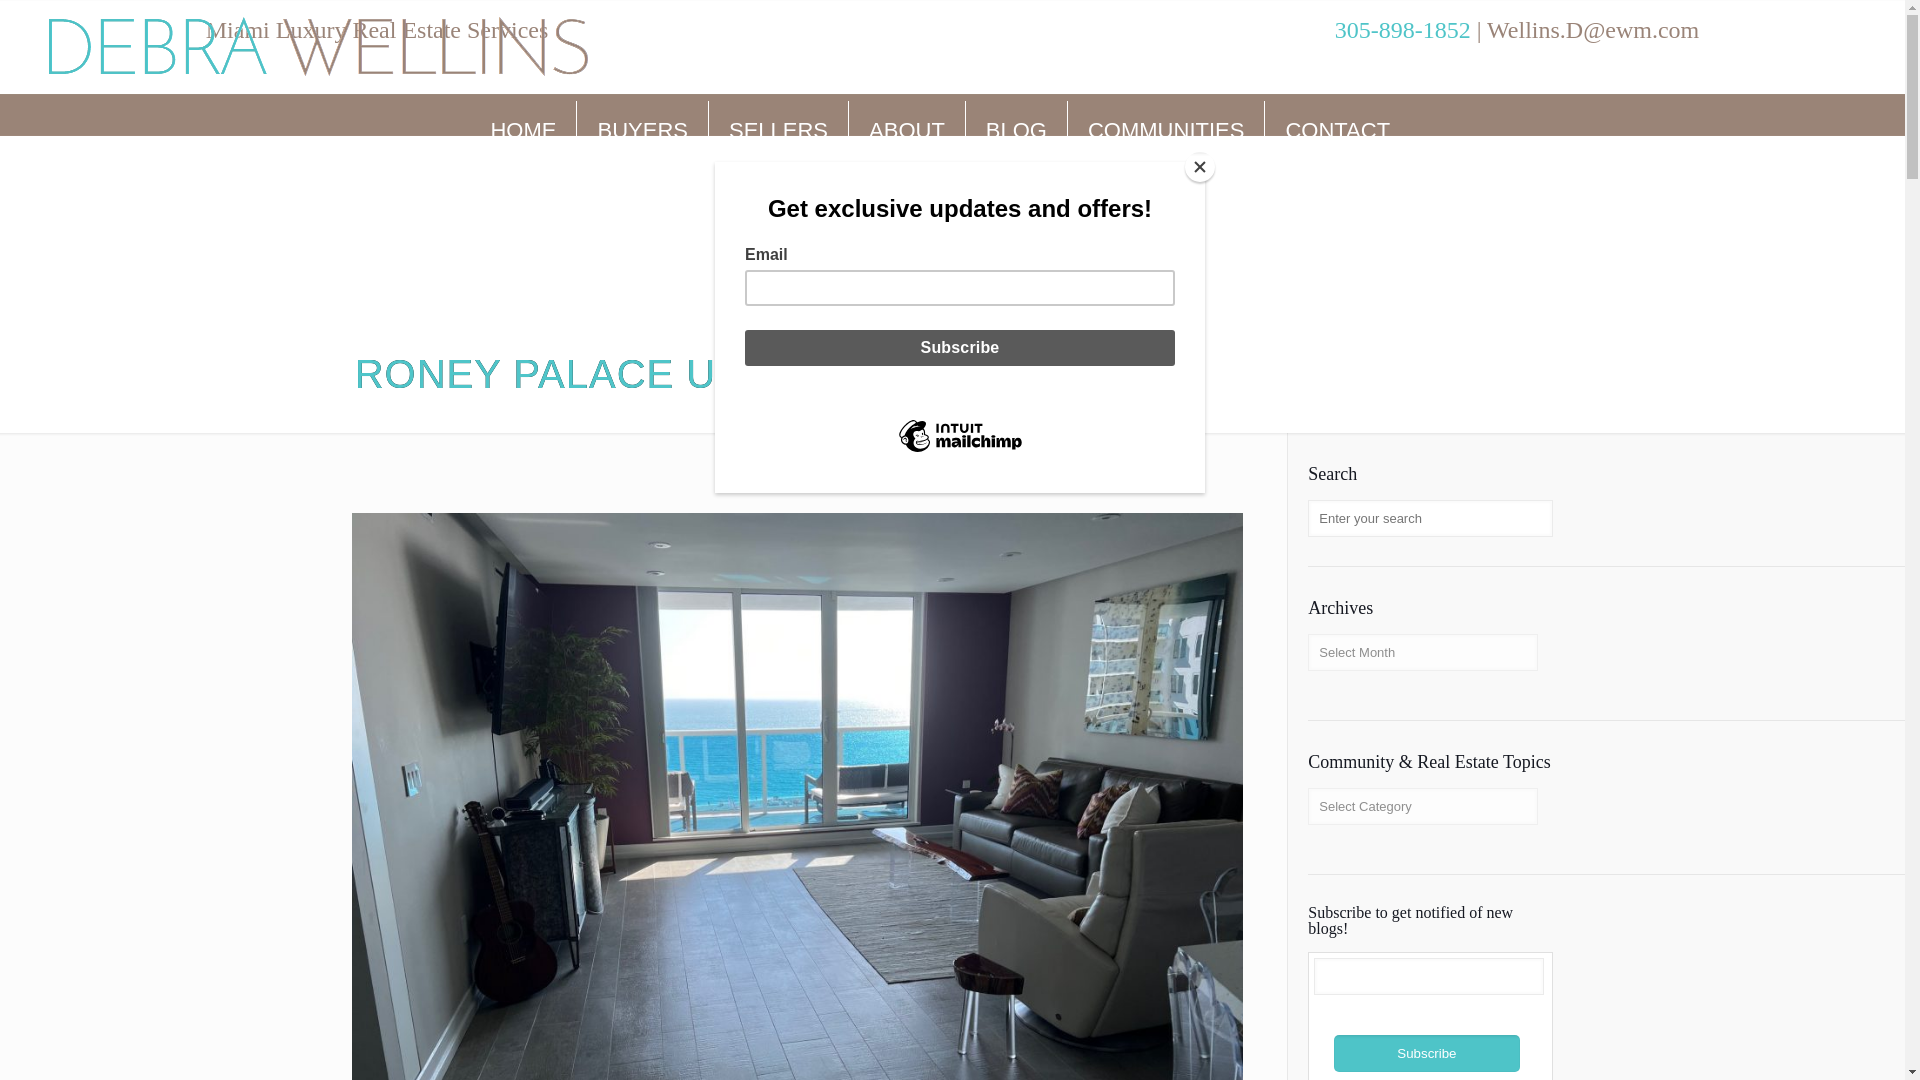 The image size is (1920, 1080). Describe the element at coordinates (642, 130) in the screenshot. I see `BUYERS` at that location.